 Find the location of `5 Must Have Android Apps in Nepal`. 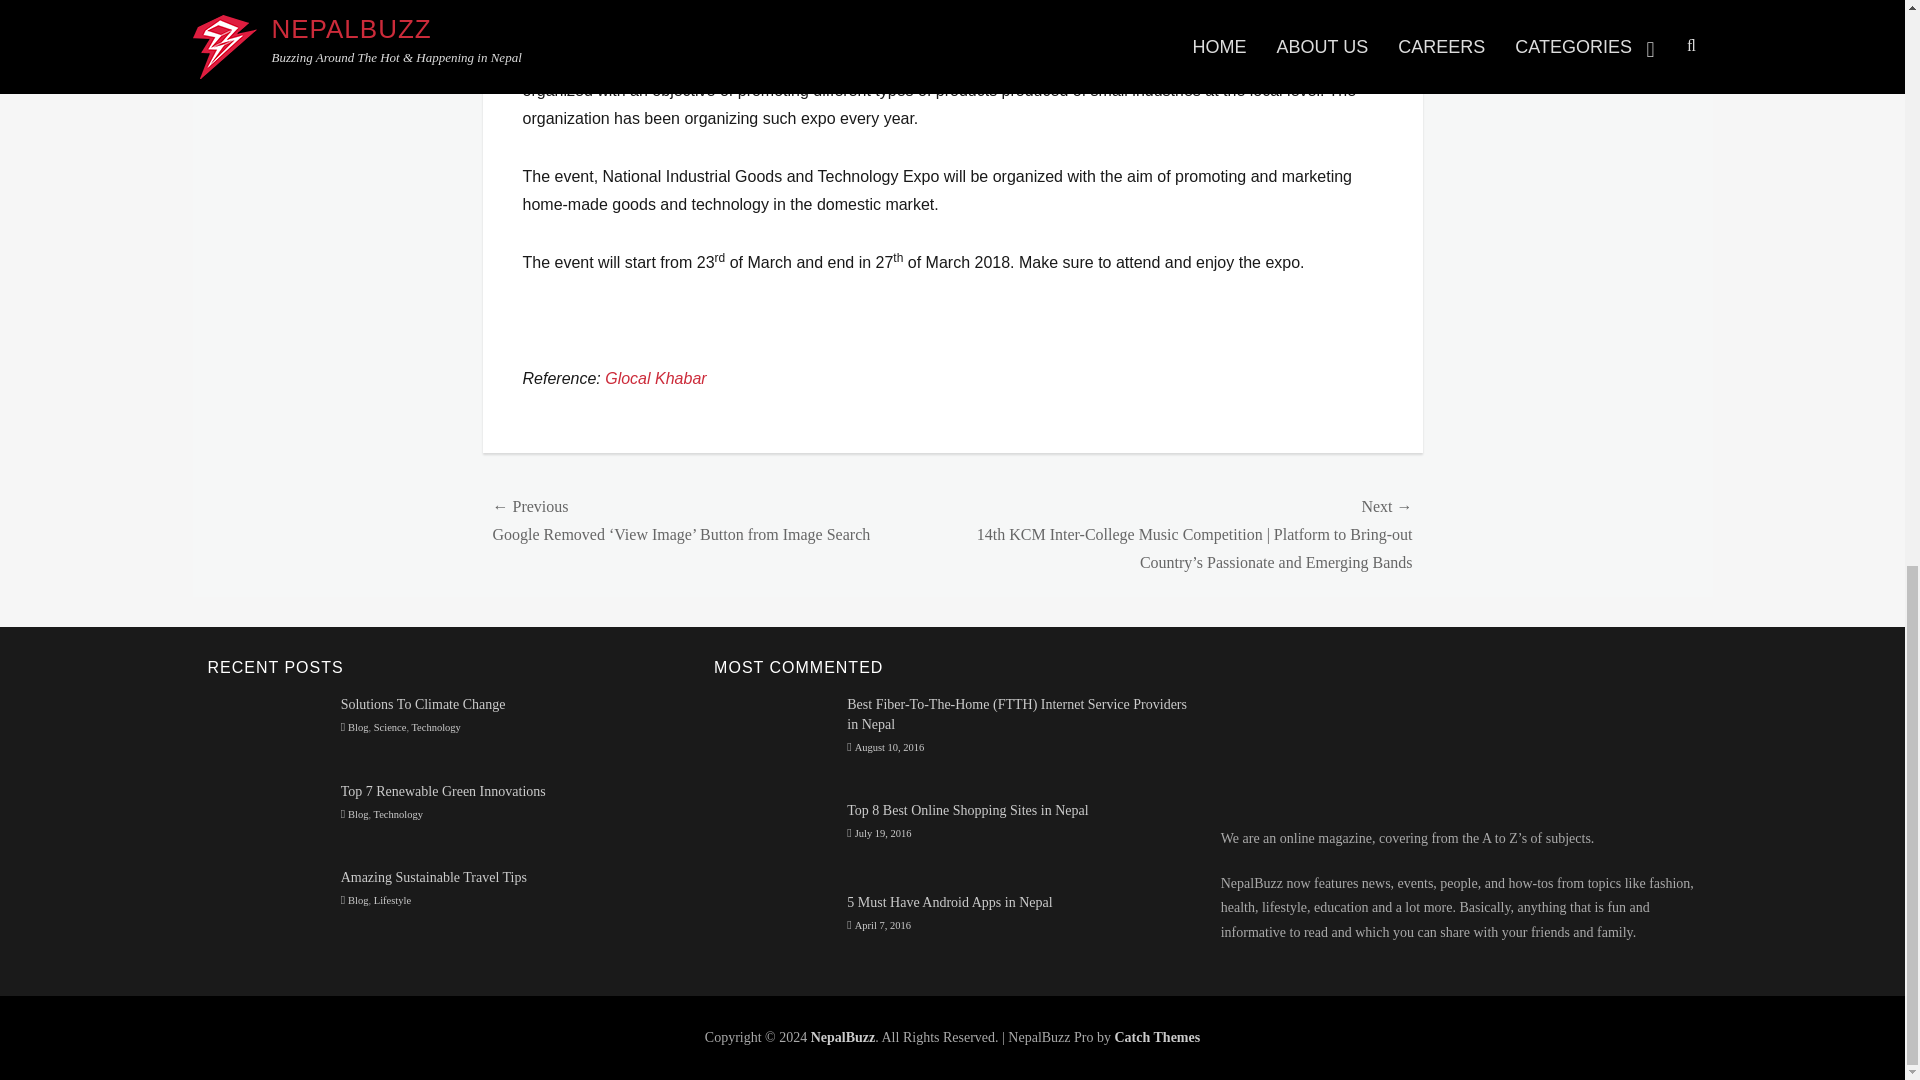

5 Must Have Android Apps in Nepal is located at coordinates (949, 902).